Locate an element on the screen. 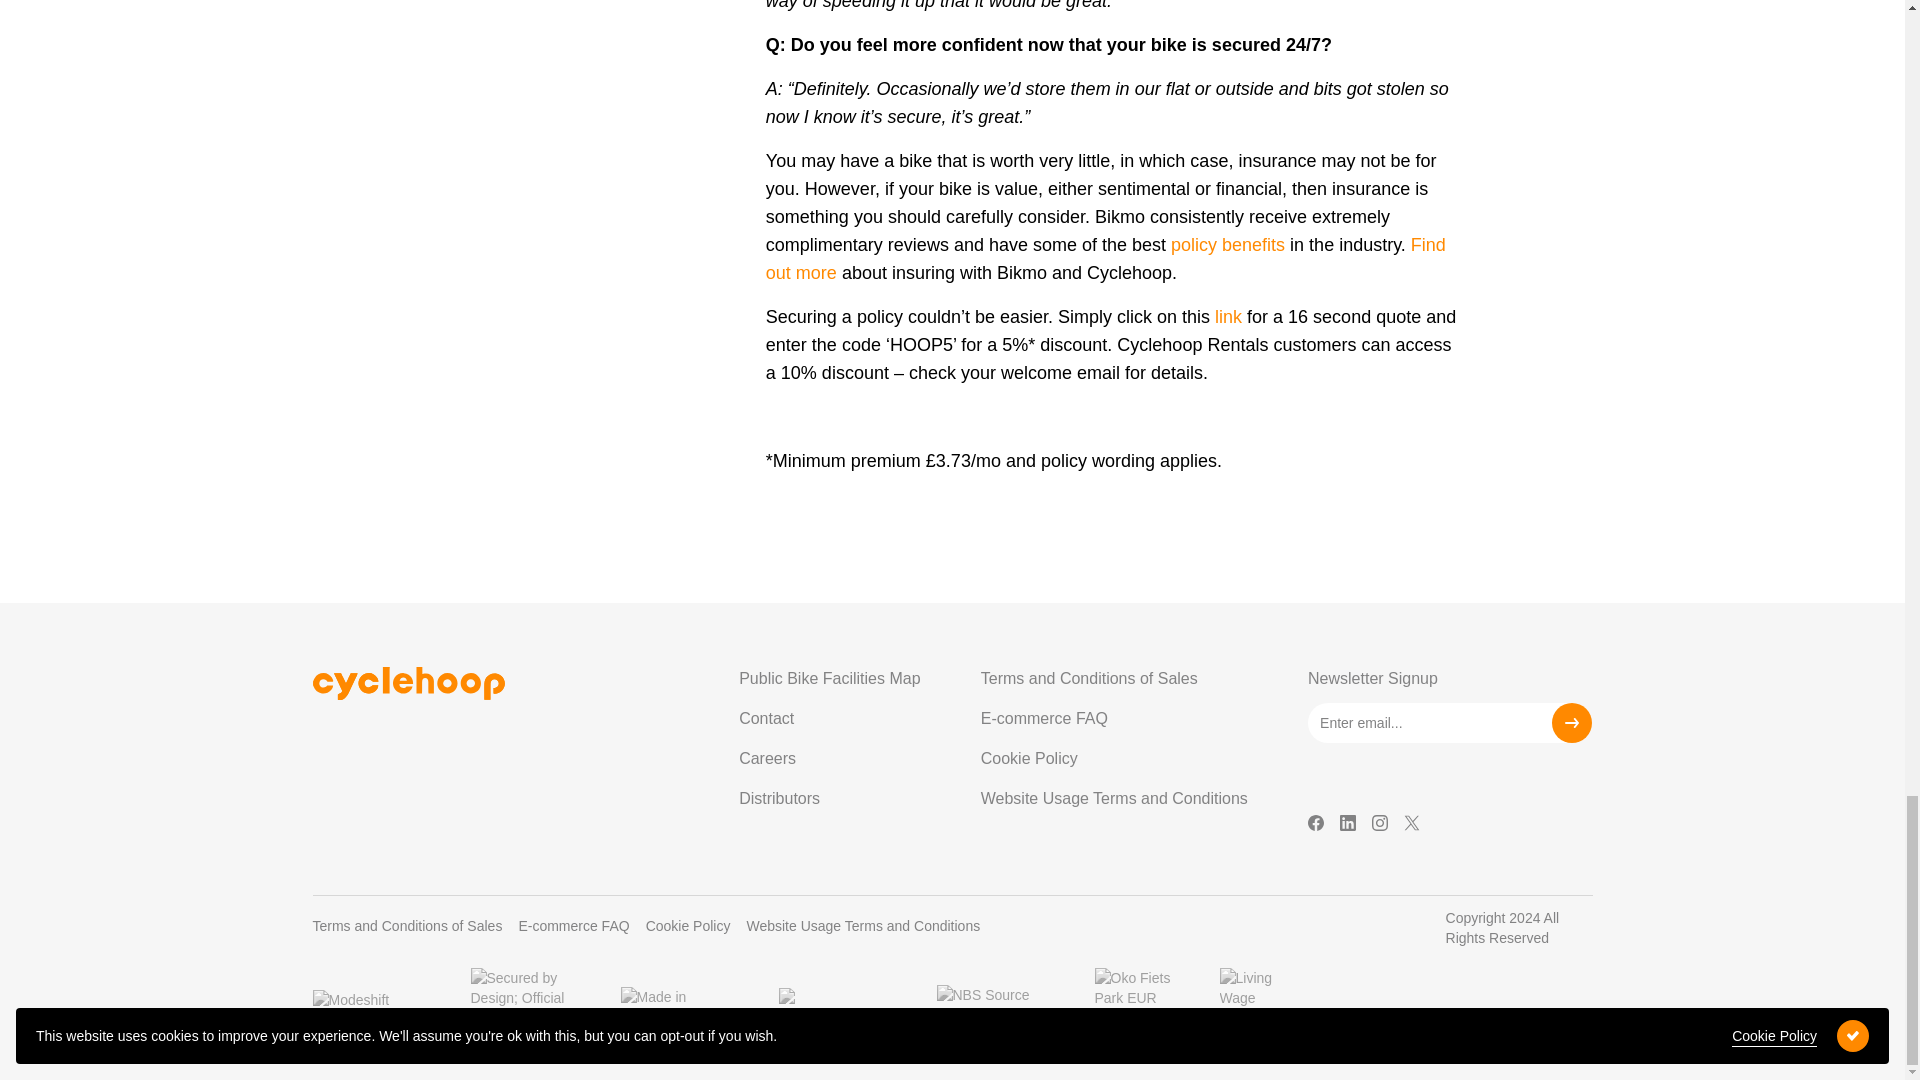  policy benefits is located at coordinates (1228, 244).